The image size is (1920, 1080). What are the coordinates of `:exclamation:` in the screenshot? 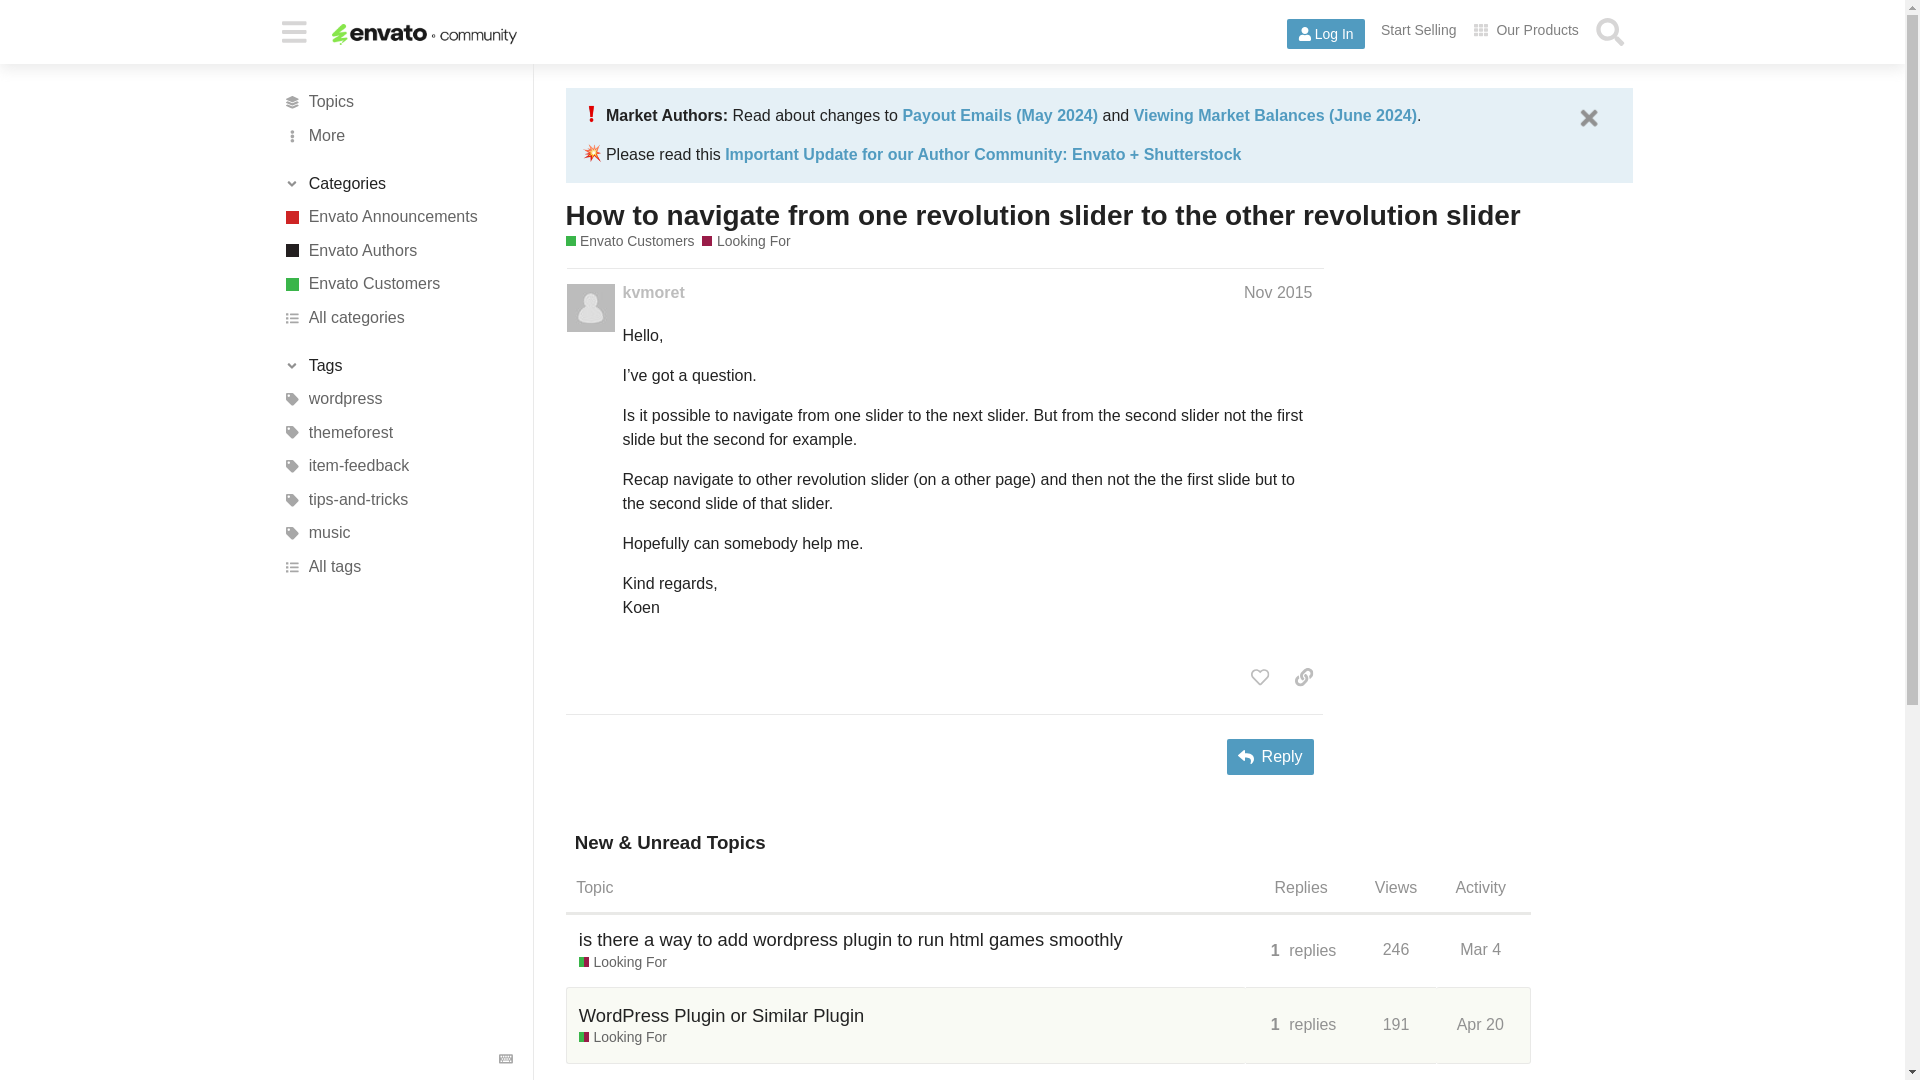 It's located at (592, 114).